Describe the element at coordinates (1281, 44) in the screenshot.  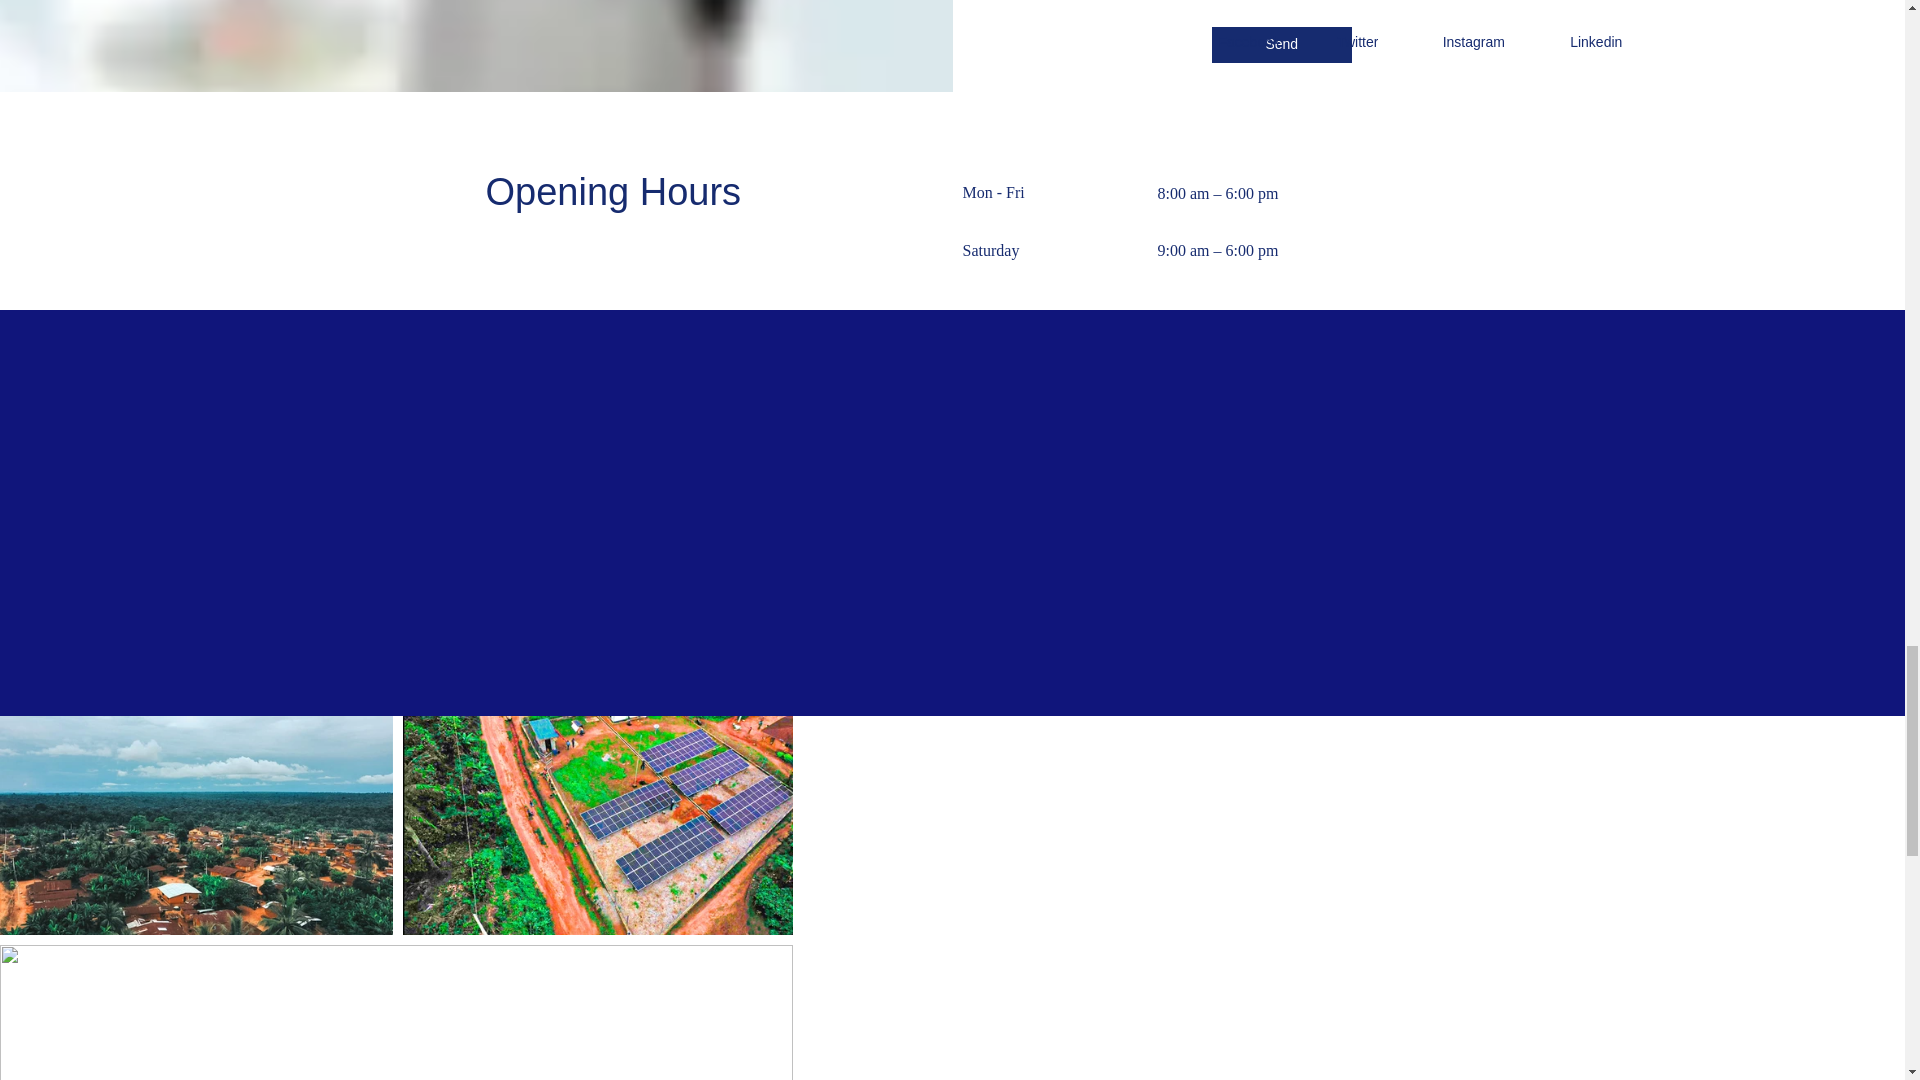
I see `Send` at that location.